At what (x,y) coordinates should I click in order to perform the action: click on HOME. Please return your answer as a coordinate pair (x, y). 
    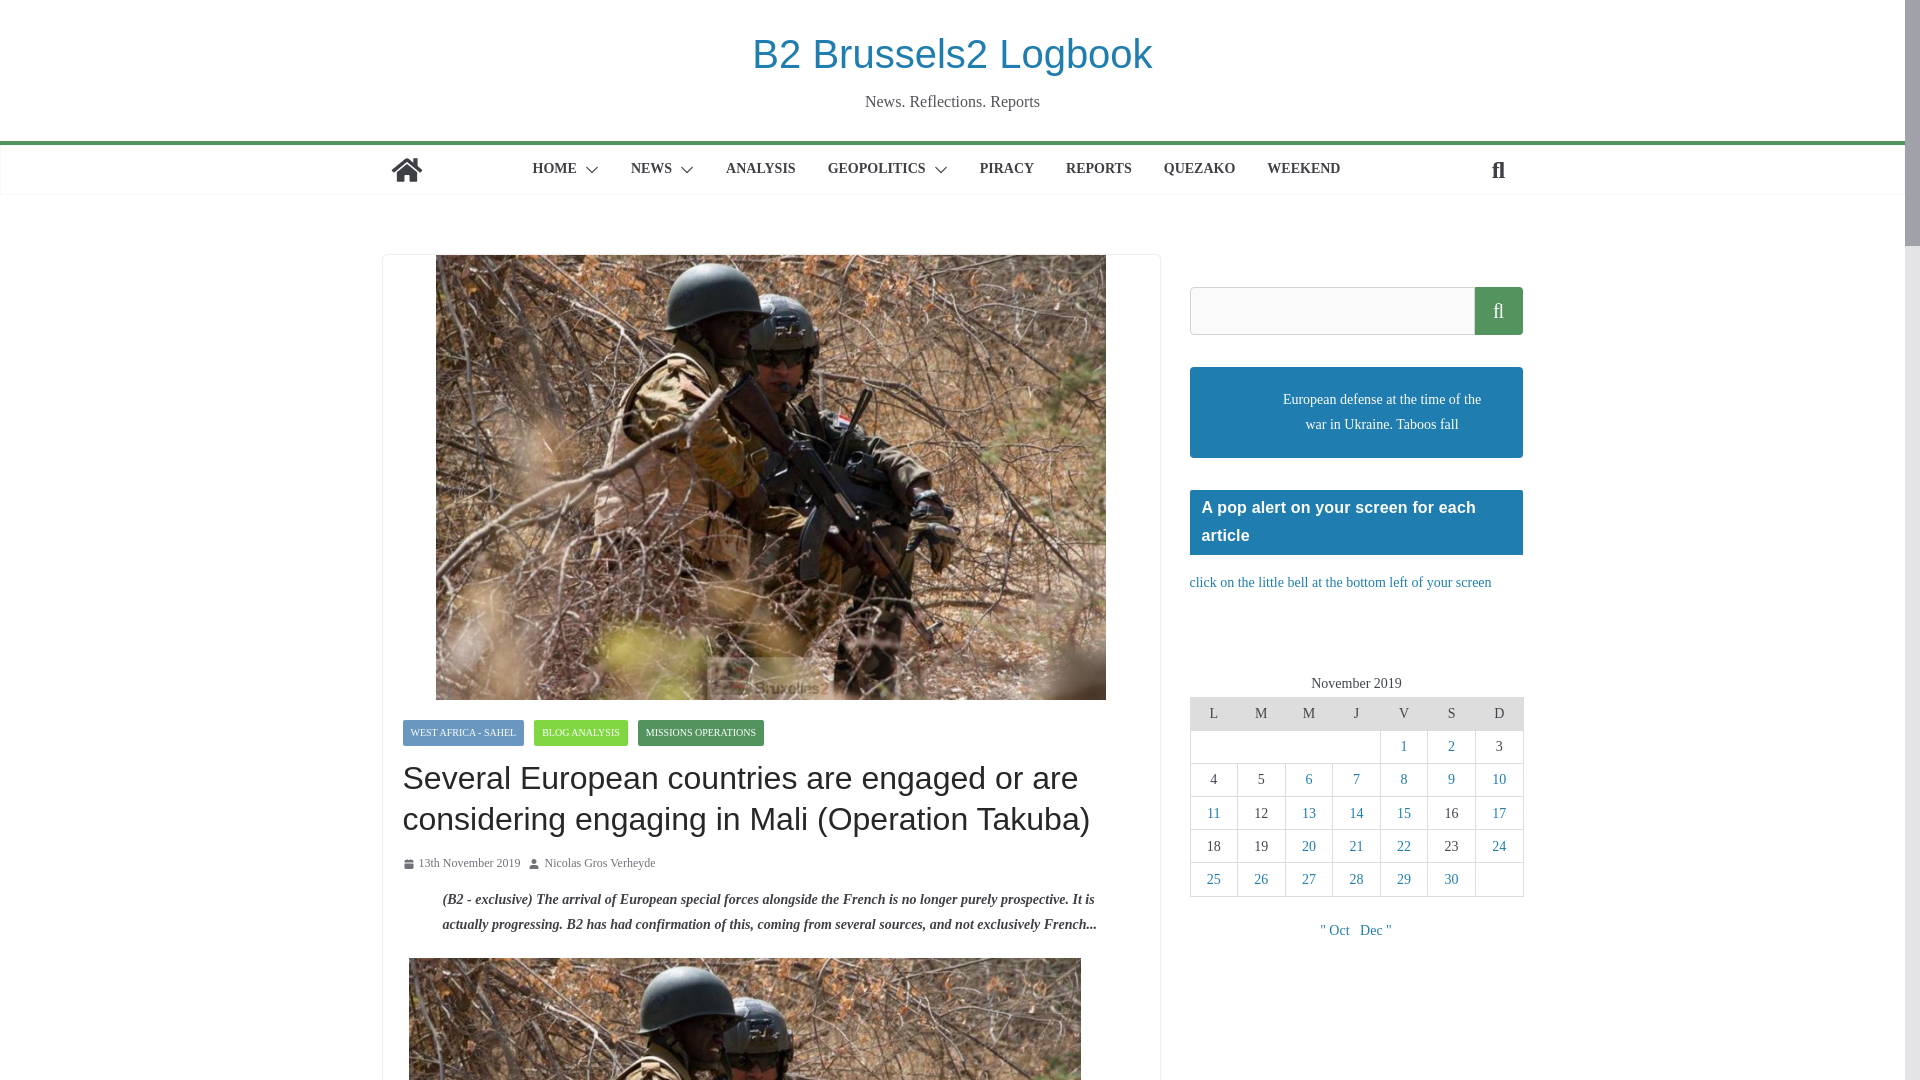
    Looking at the image, I should click on (555, 170).